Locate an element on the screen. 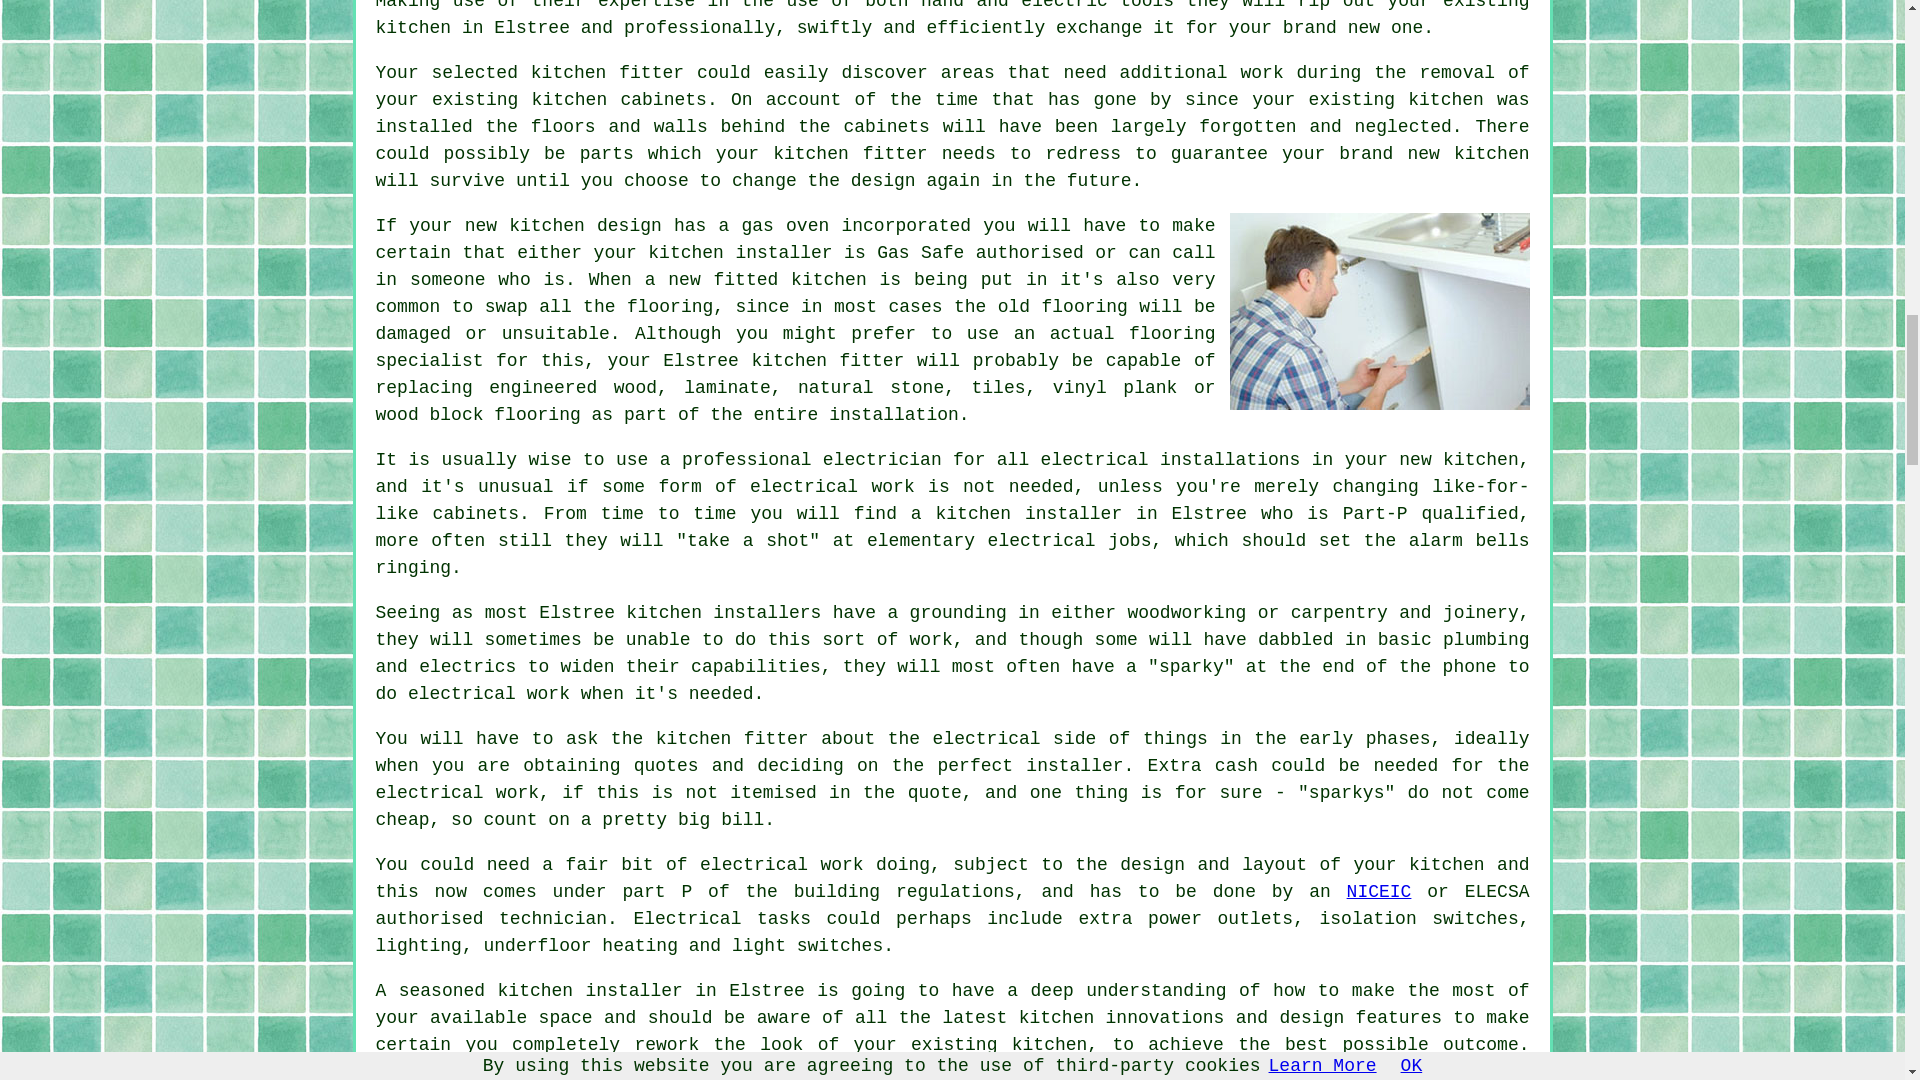  kitchen cabinets is located at coordinates (618, 100).